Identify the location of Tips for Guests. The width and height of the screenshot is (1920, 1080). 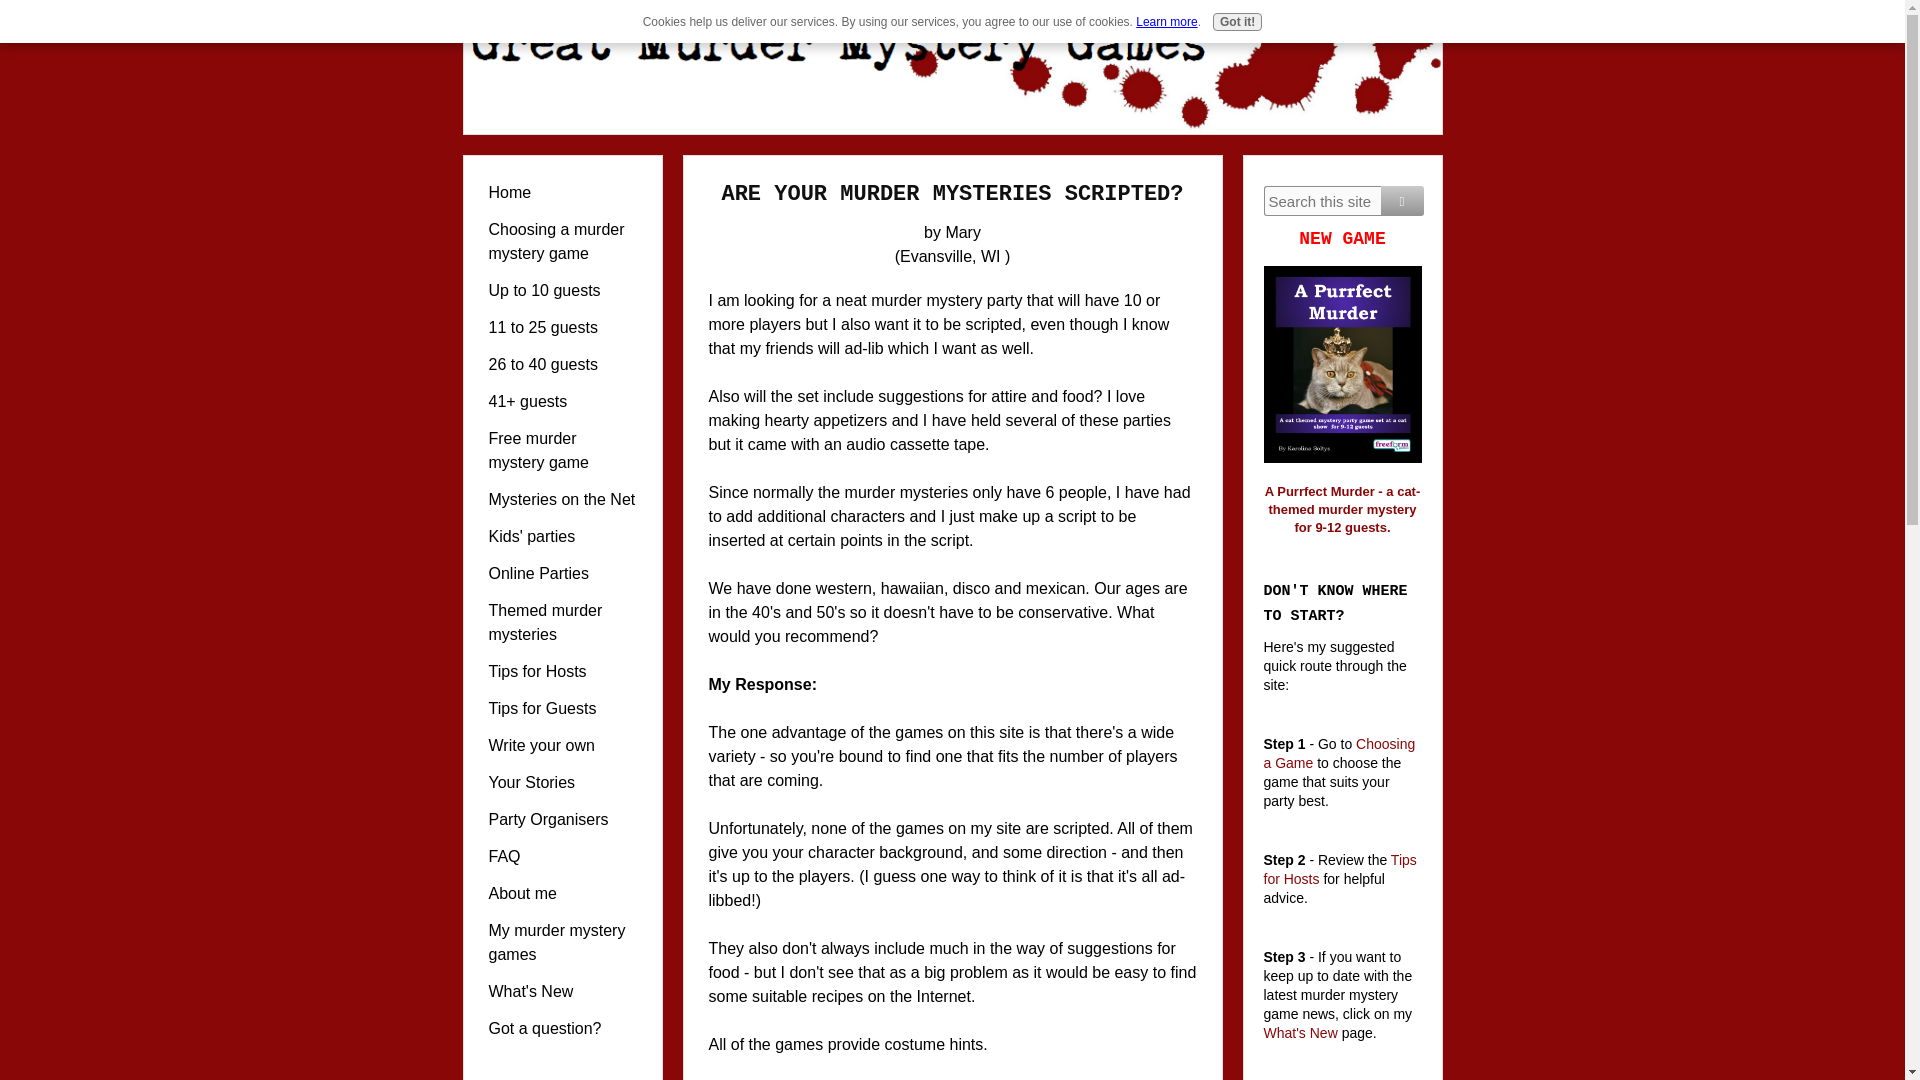
(562, 708).